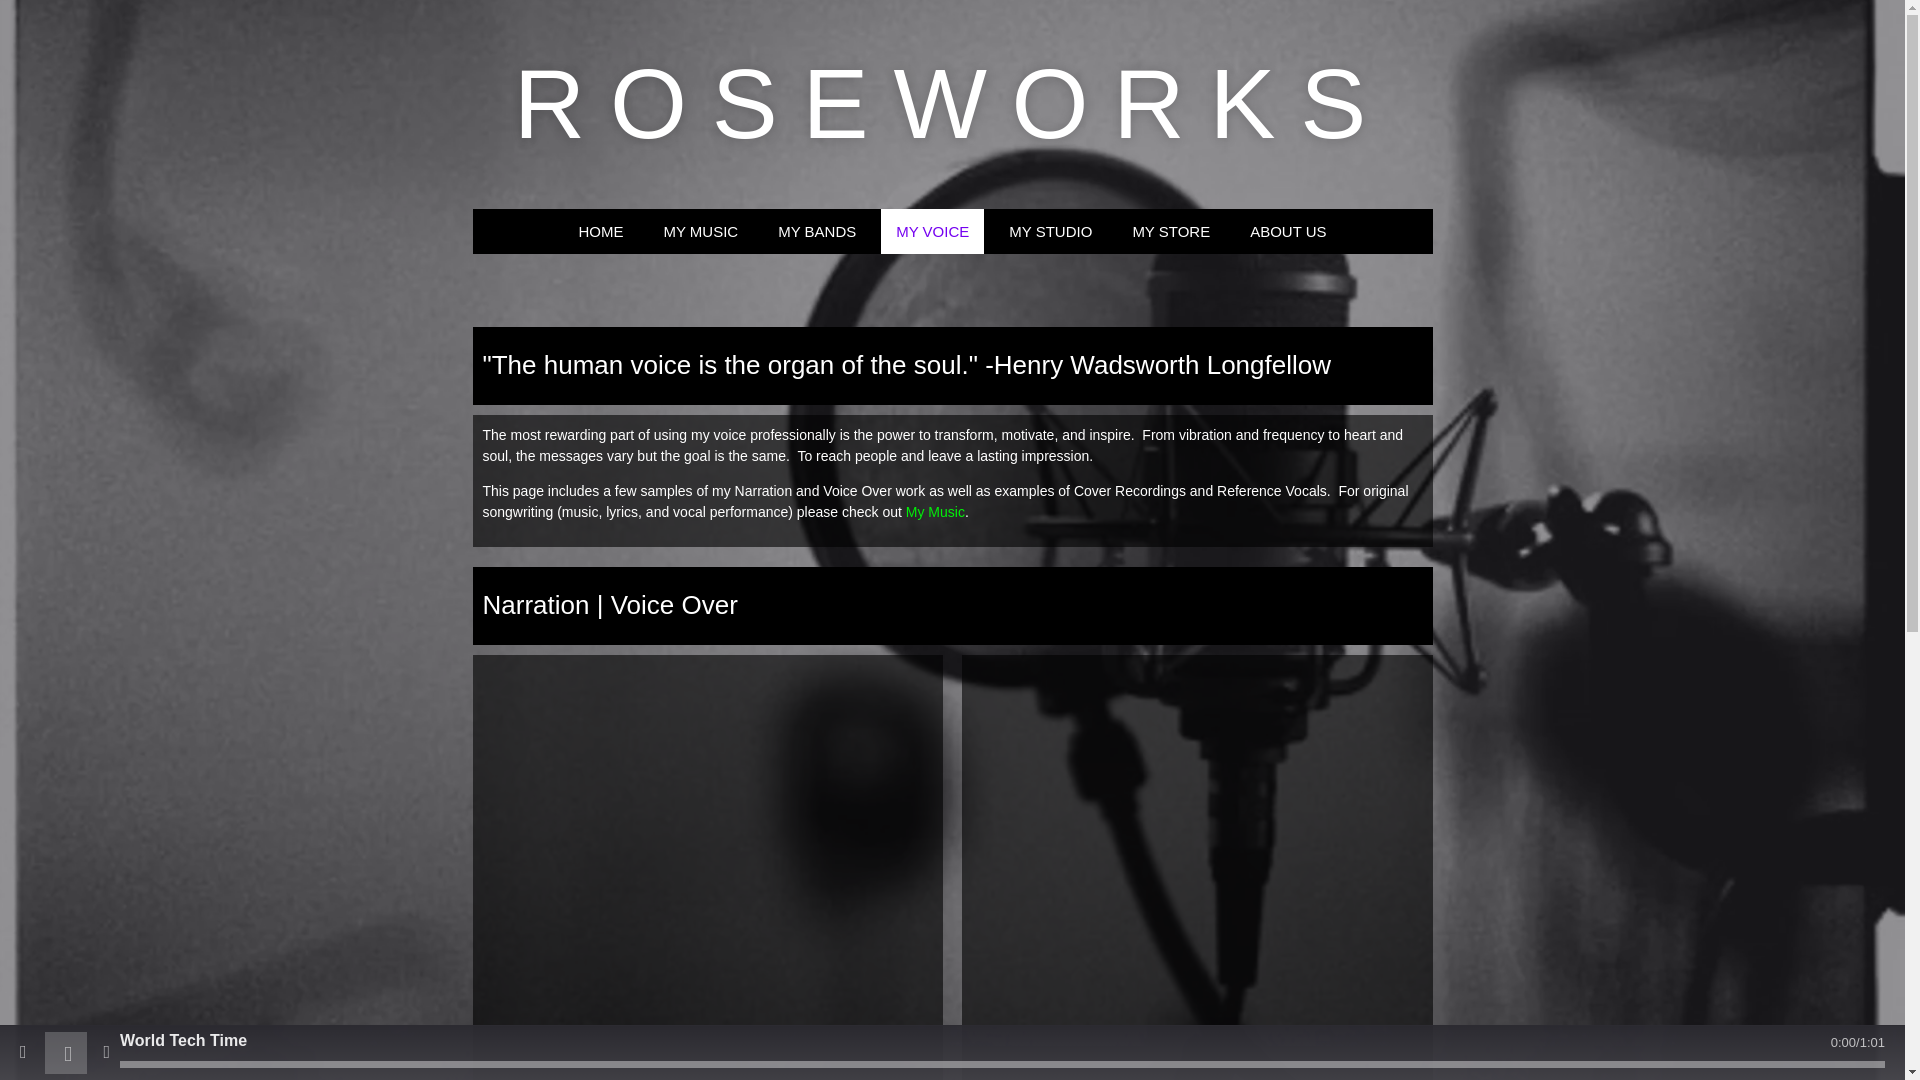  I want to click on MY STORE, so click(1170, 231).